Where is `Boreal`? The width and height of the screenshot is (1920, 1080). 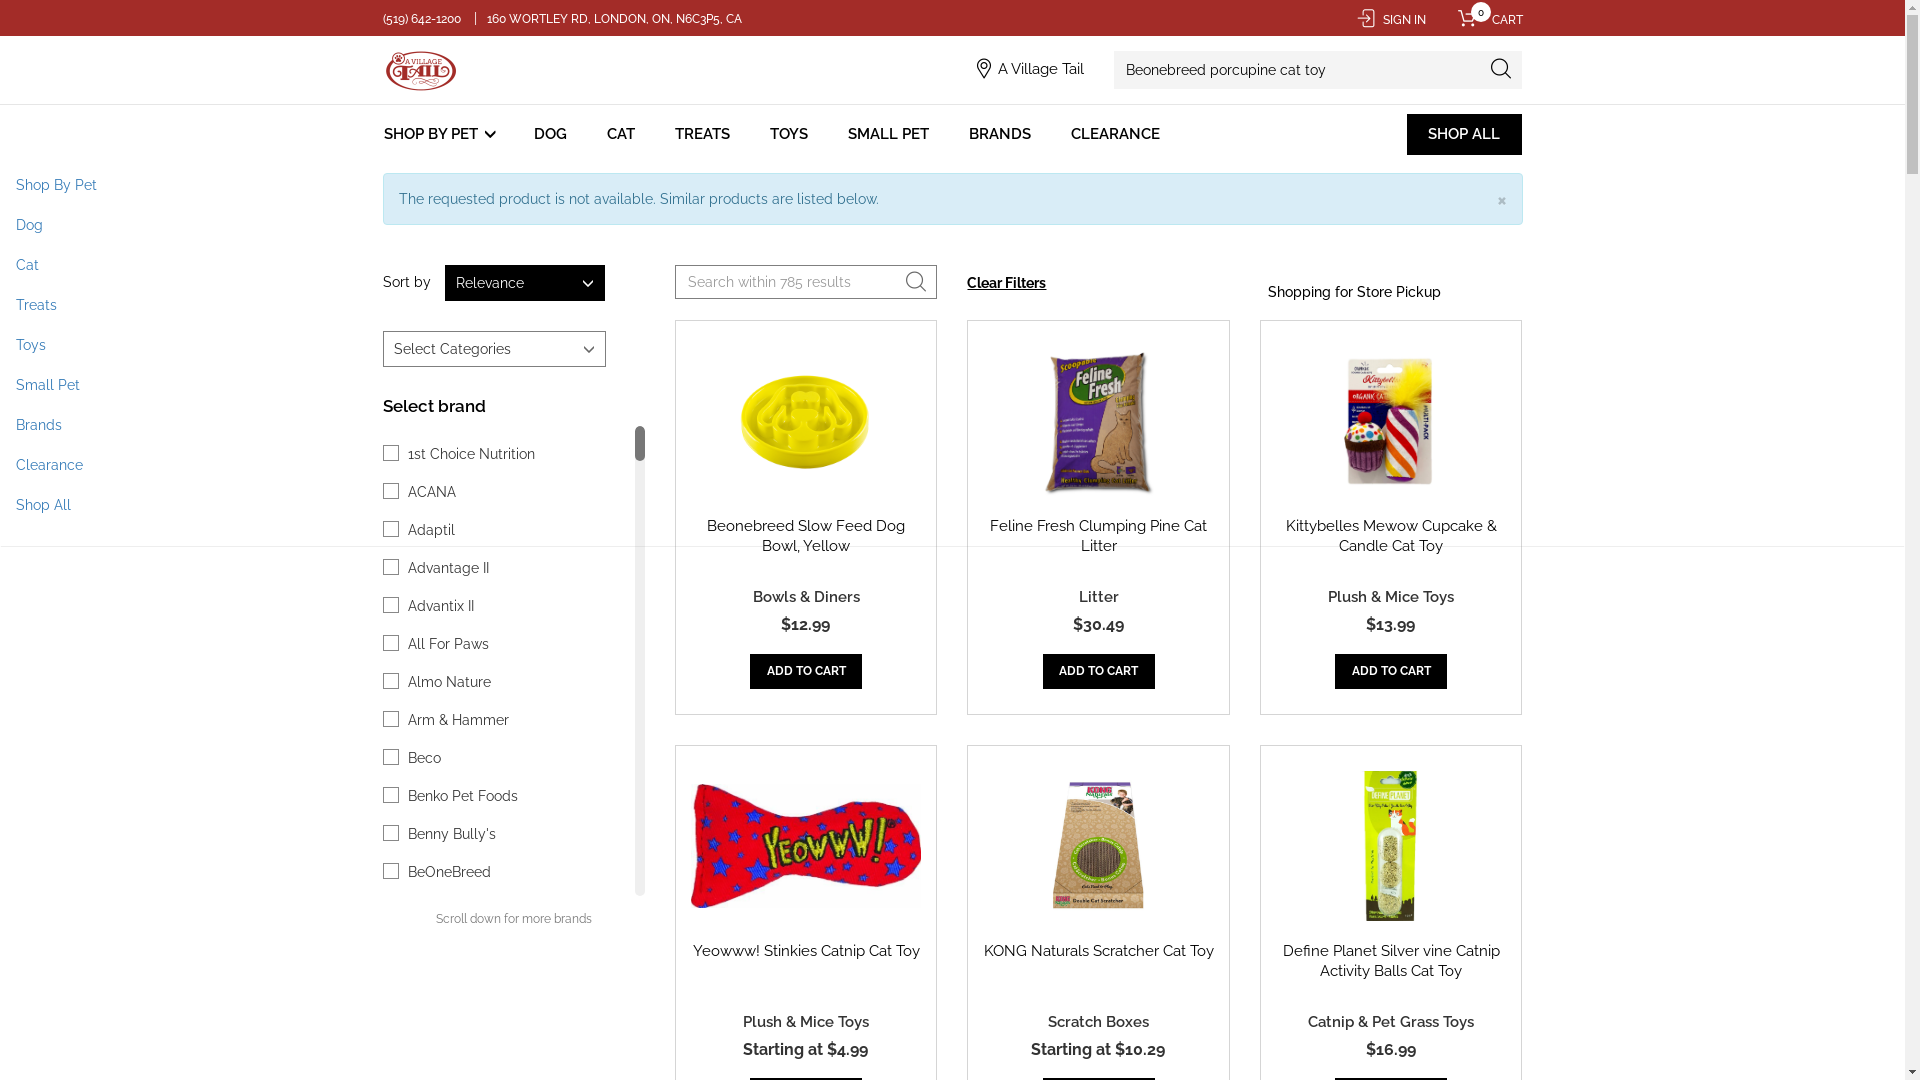 Boreal is located at coordinates (429, 1024).